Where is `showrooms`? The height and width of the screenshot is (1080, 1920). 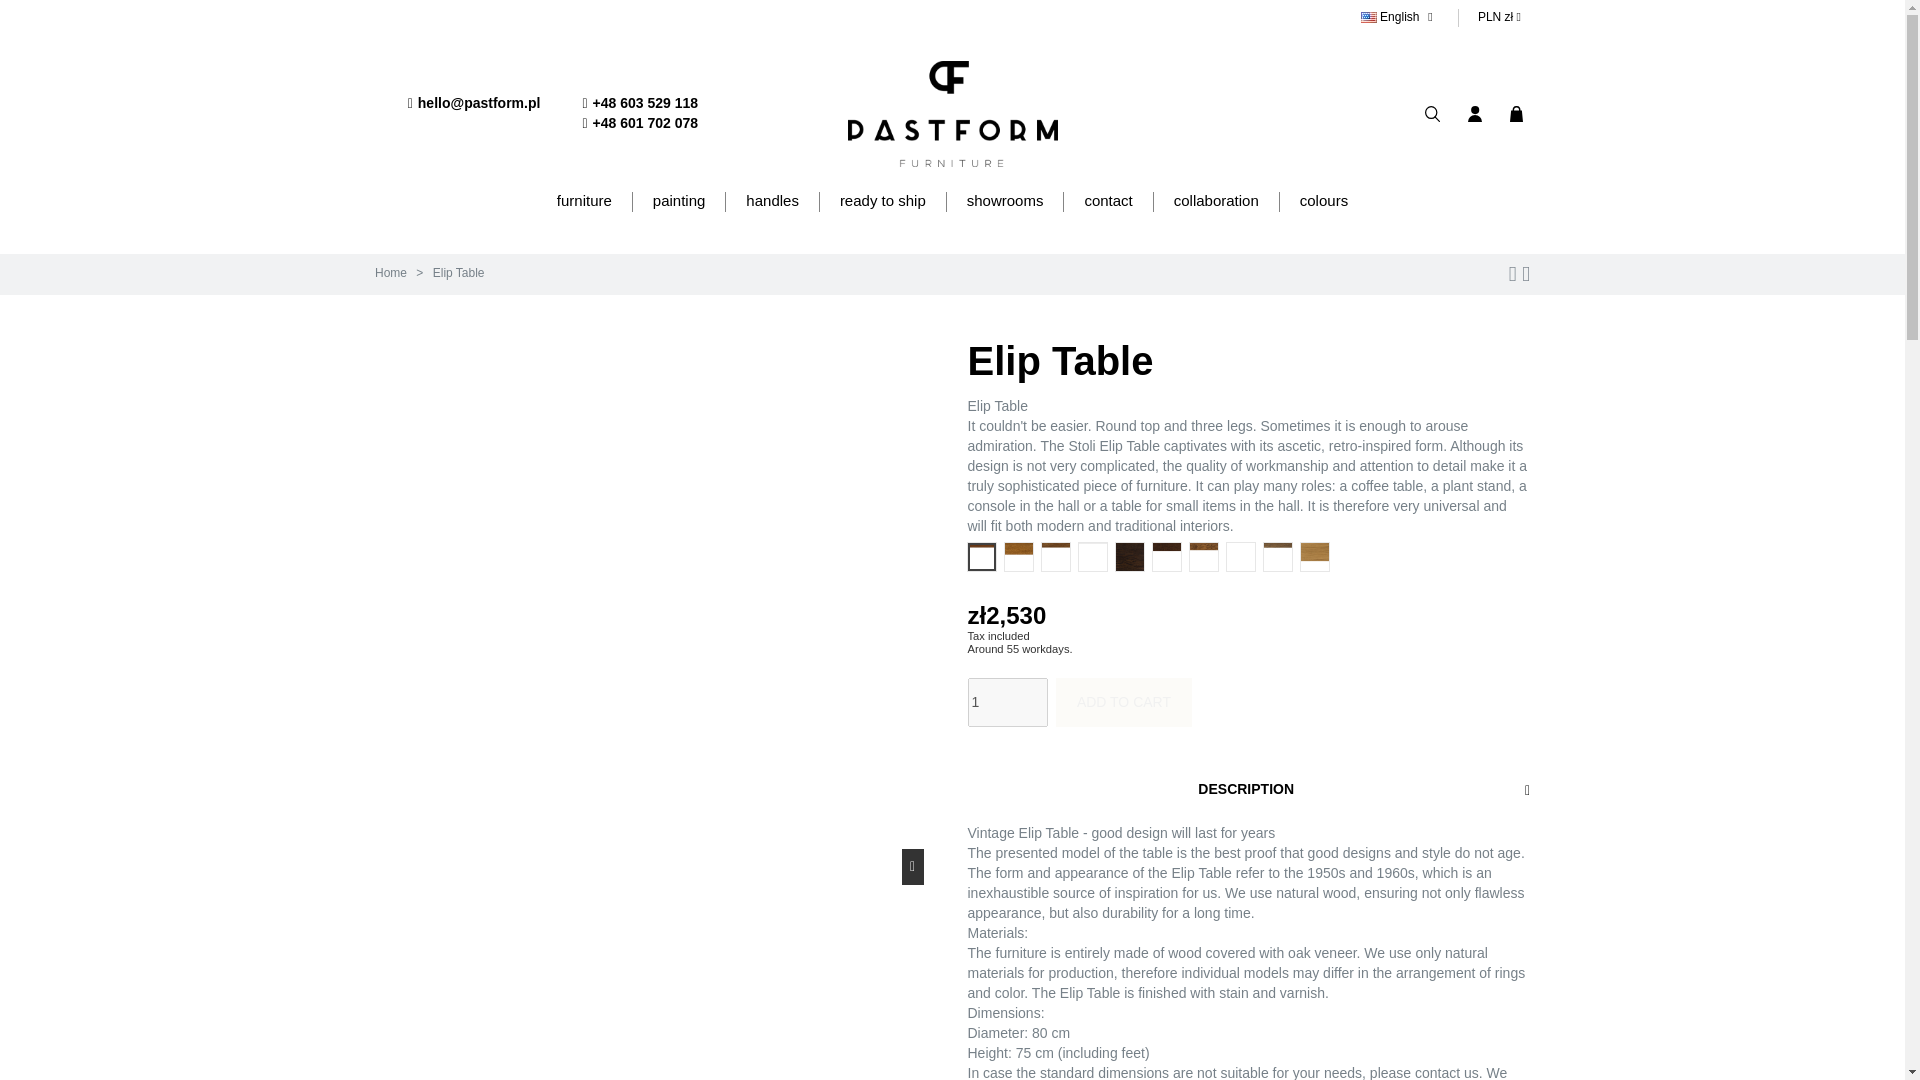
showrooms is located at coordinates (1004, 202).